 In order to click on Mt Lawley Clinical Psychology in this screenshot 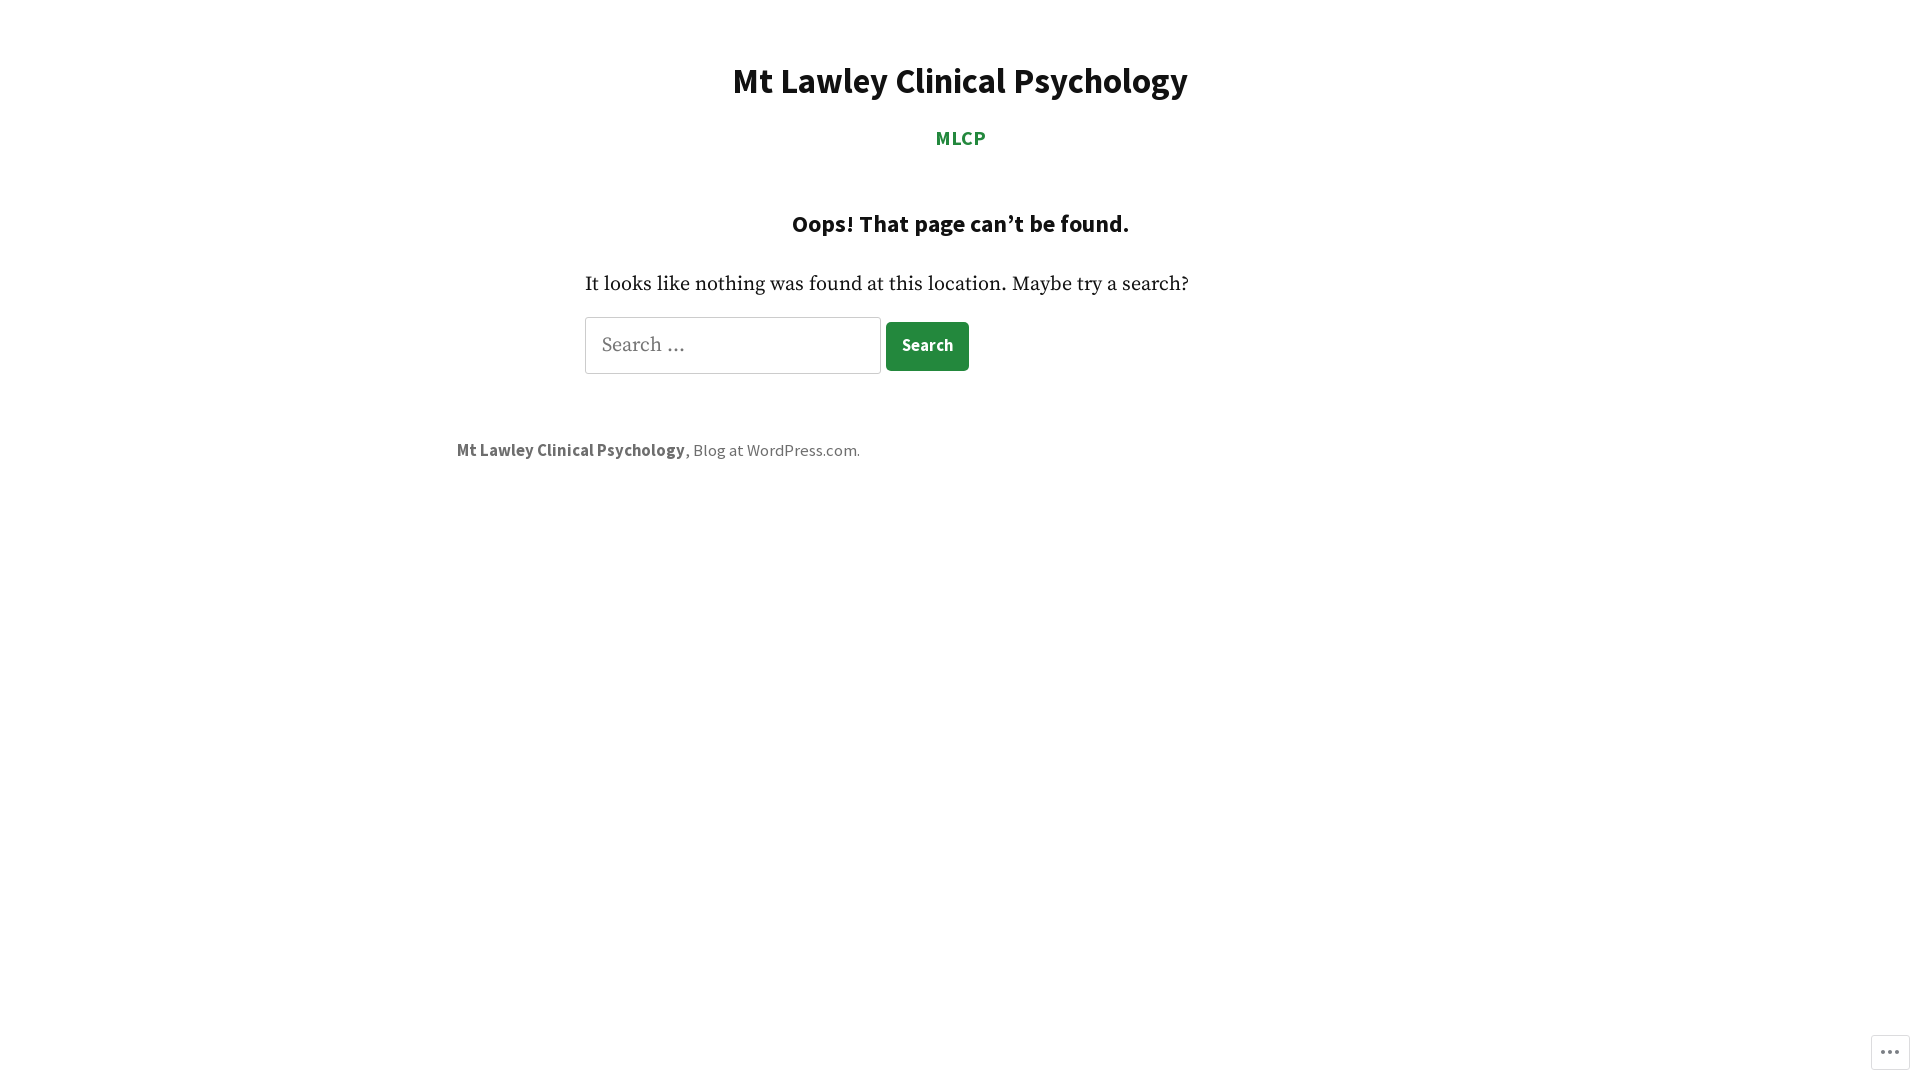, I will do `click(571, 450)`.